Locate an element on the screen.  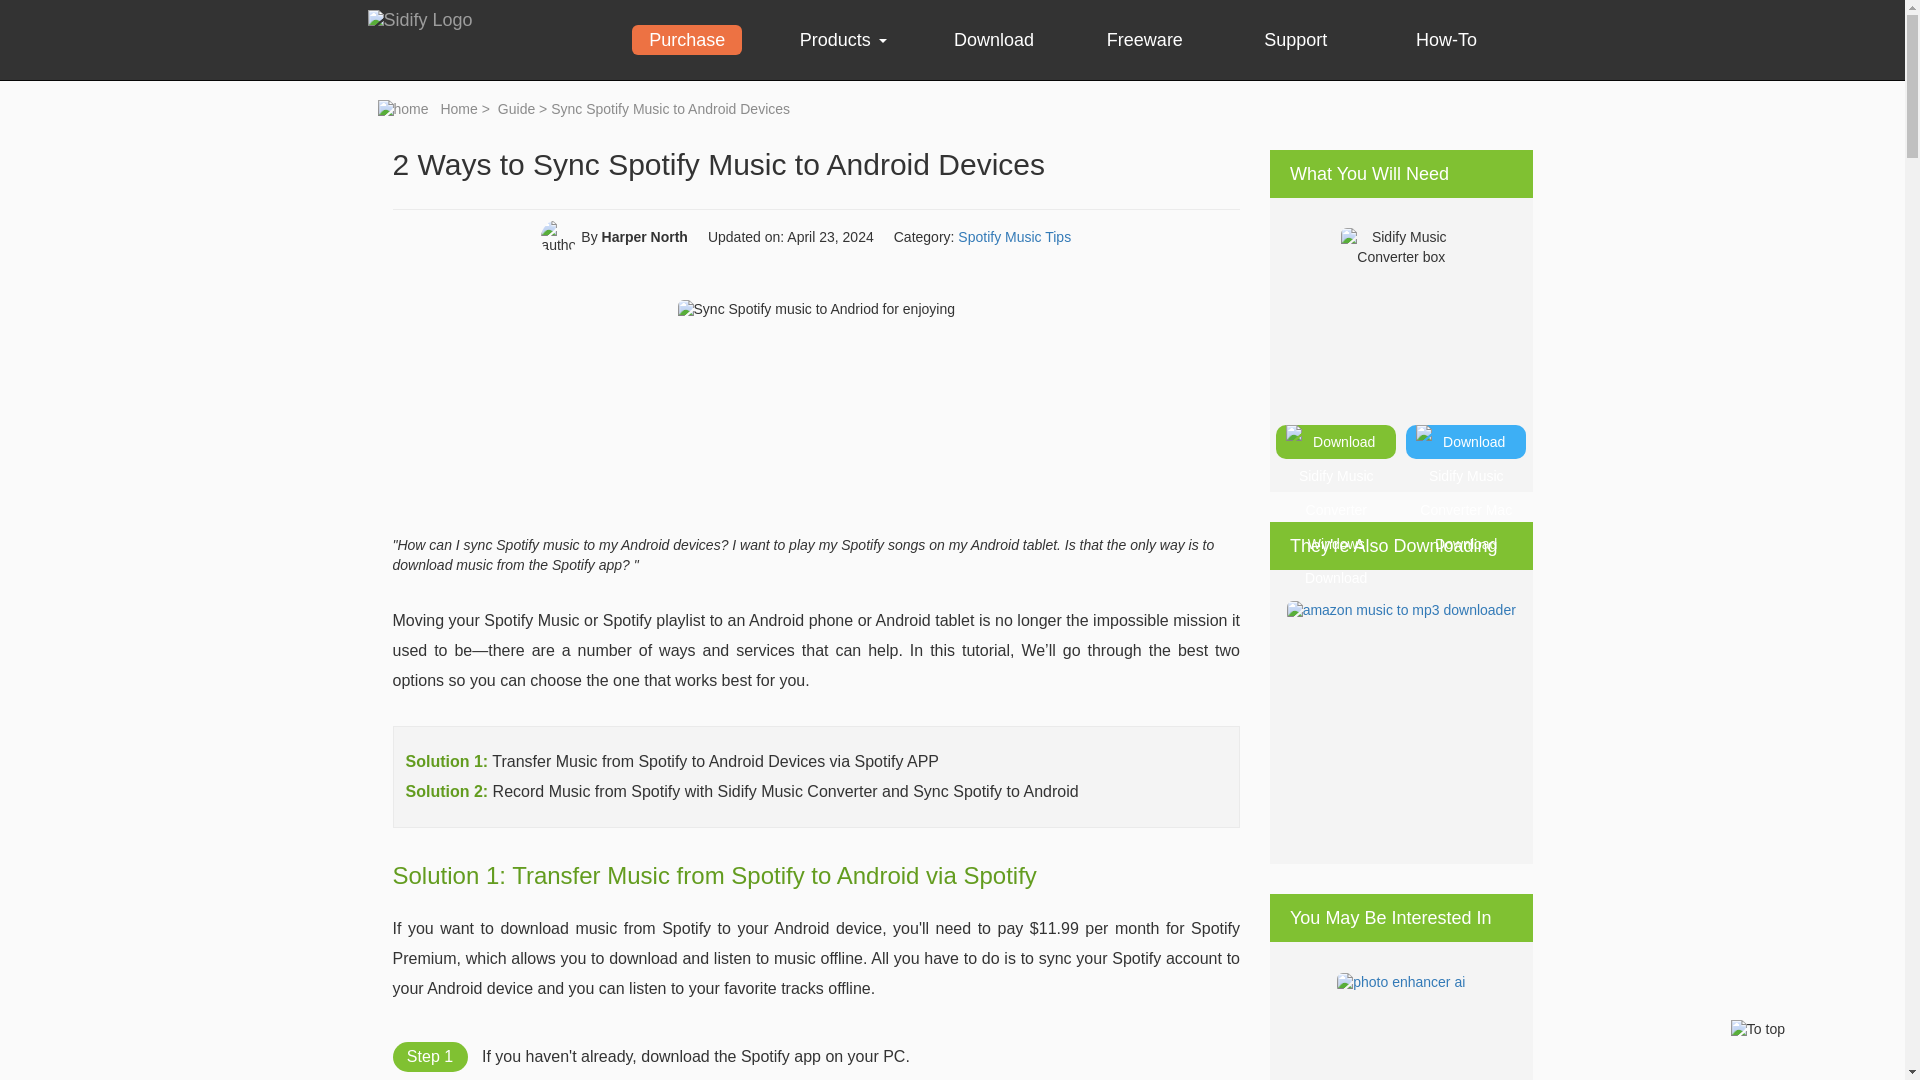
Freeware is located at coordinates (1144, 40).